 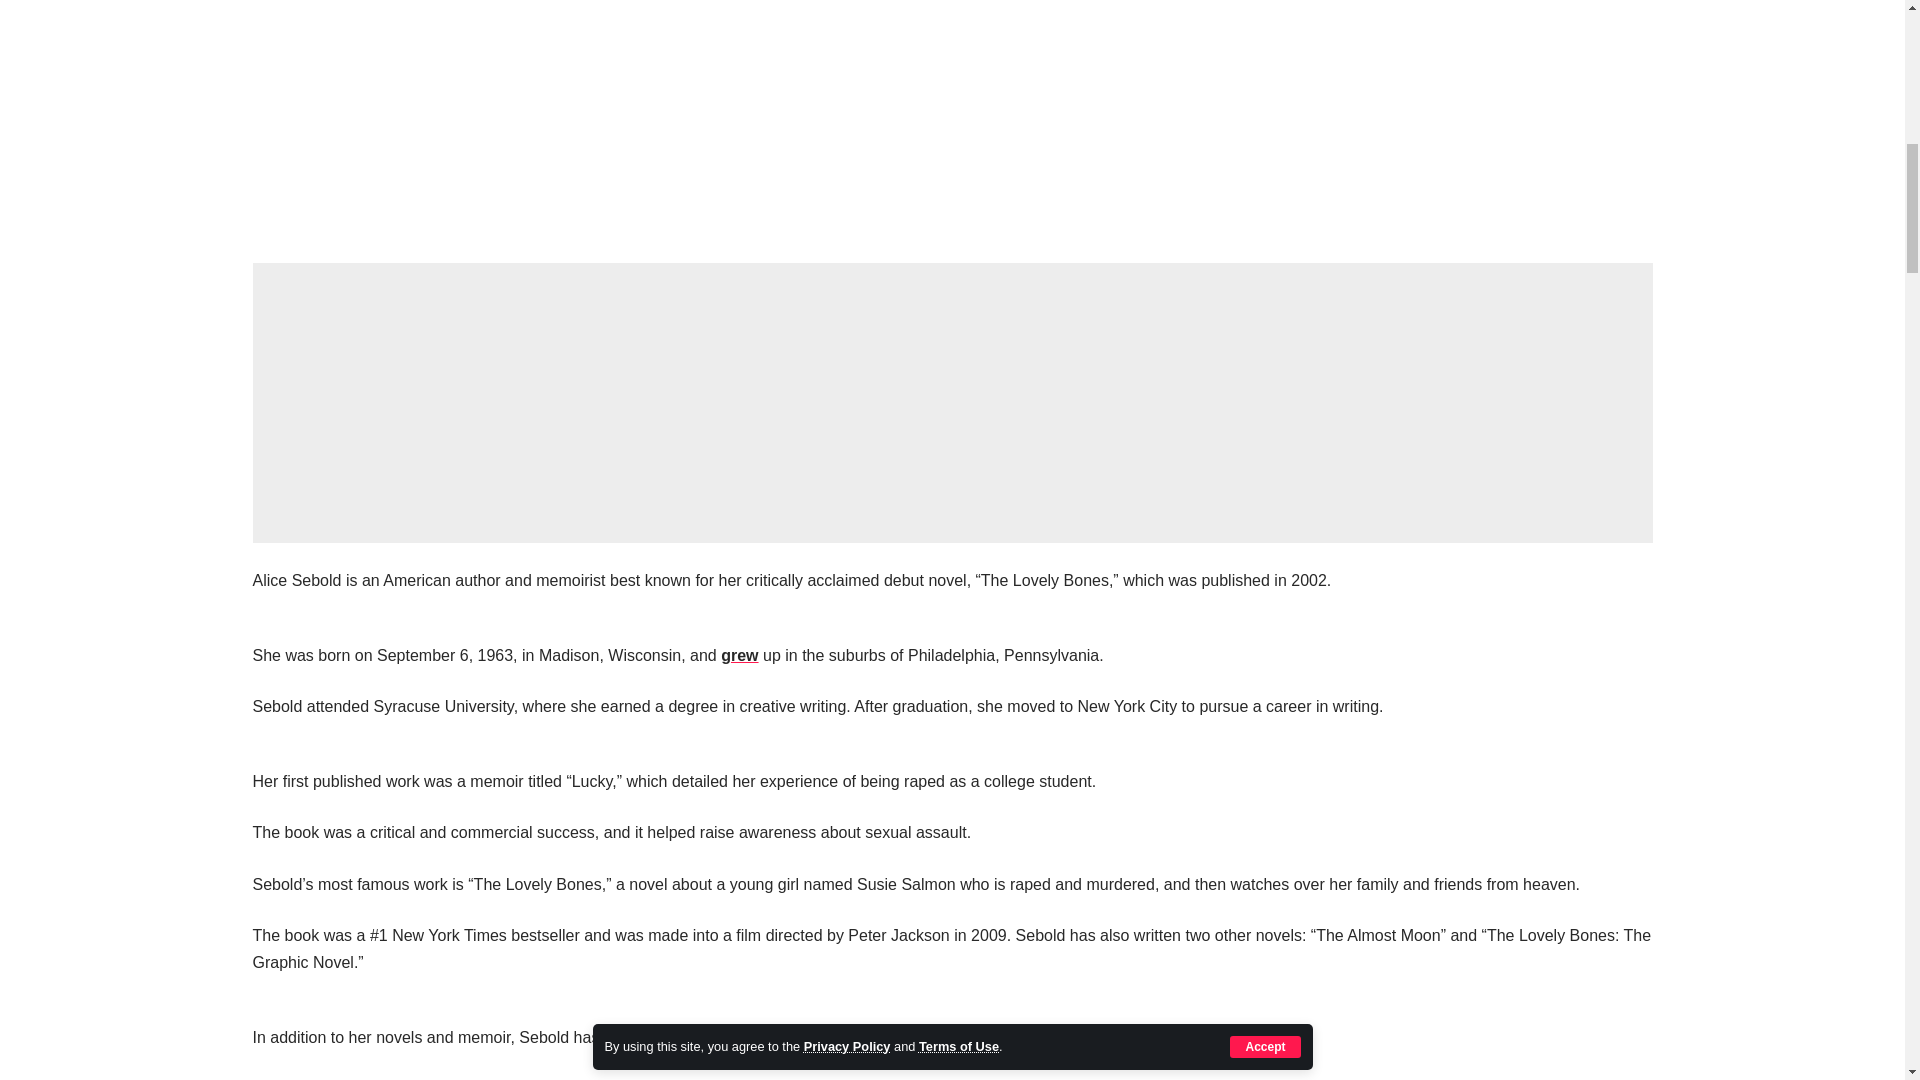 I want to click on grew, so click(x=740, y=655).